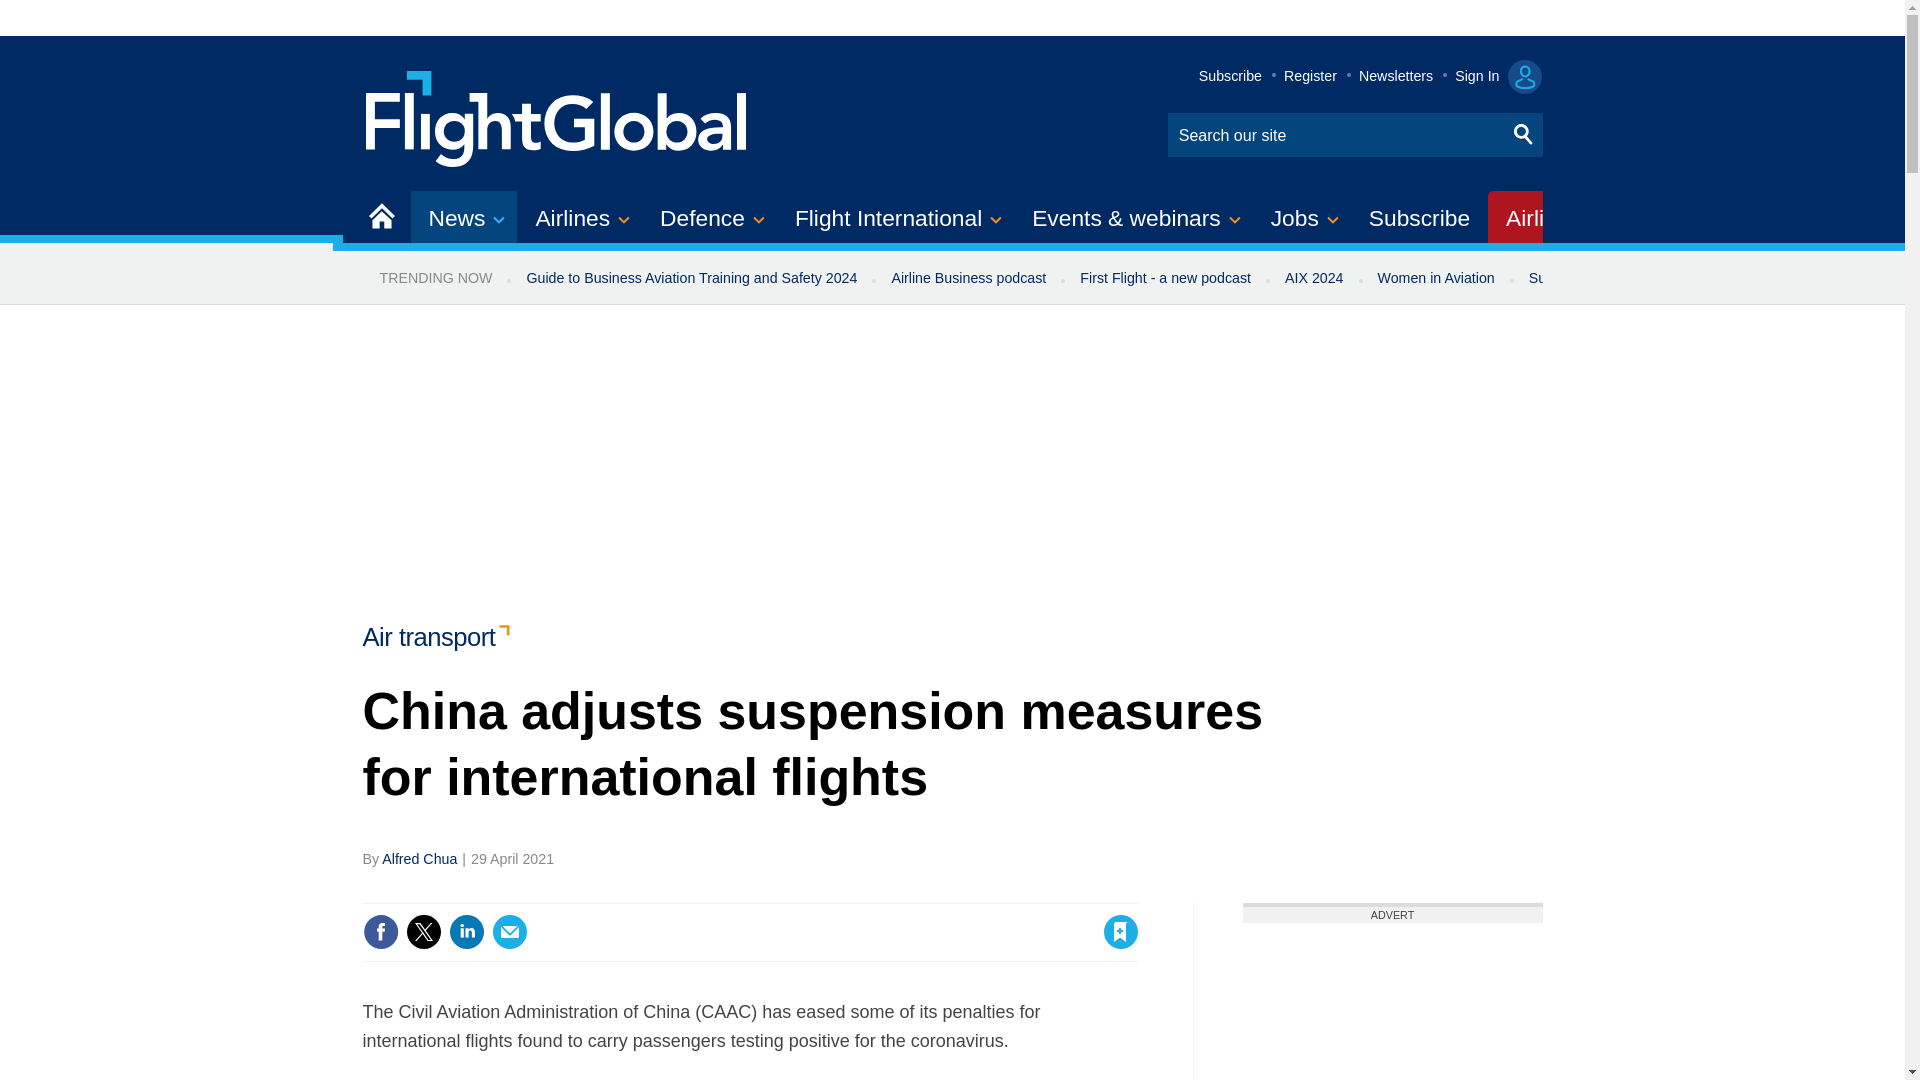 This screenshot has width=1920, height=1080. Describe the element at coordinates (557, 116) in the screenshot. I see `Site name` at that location.